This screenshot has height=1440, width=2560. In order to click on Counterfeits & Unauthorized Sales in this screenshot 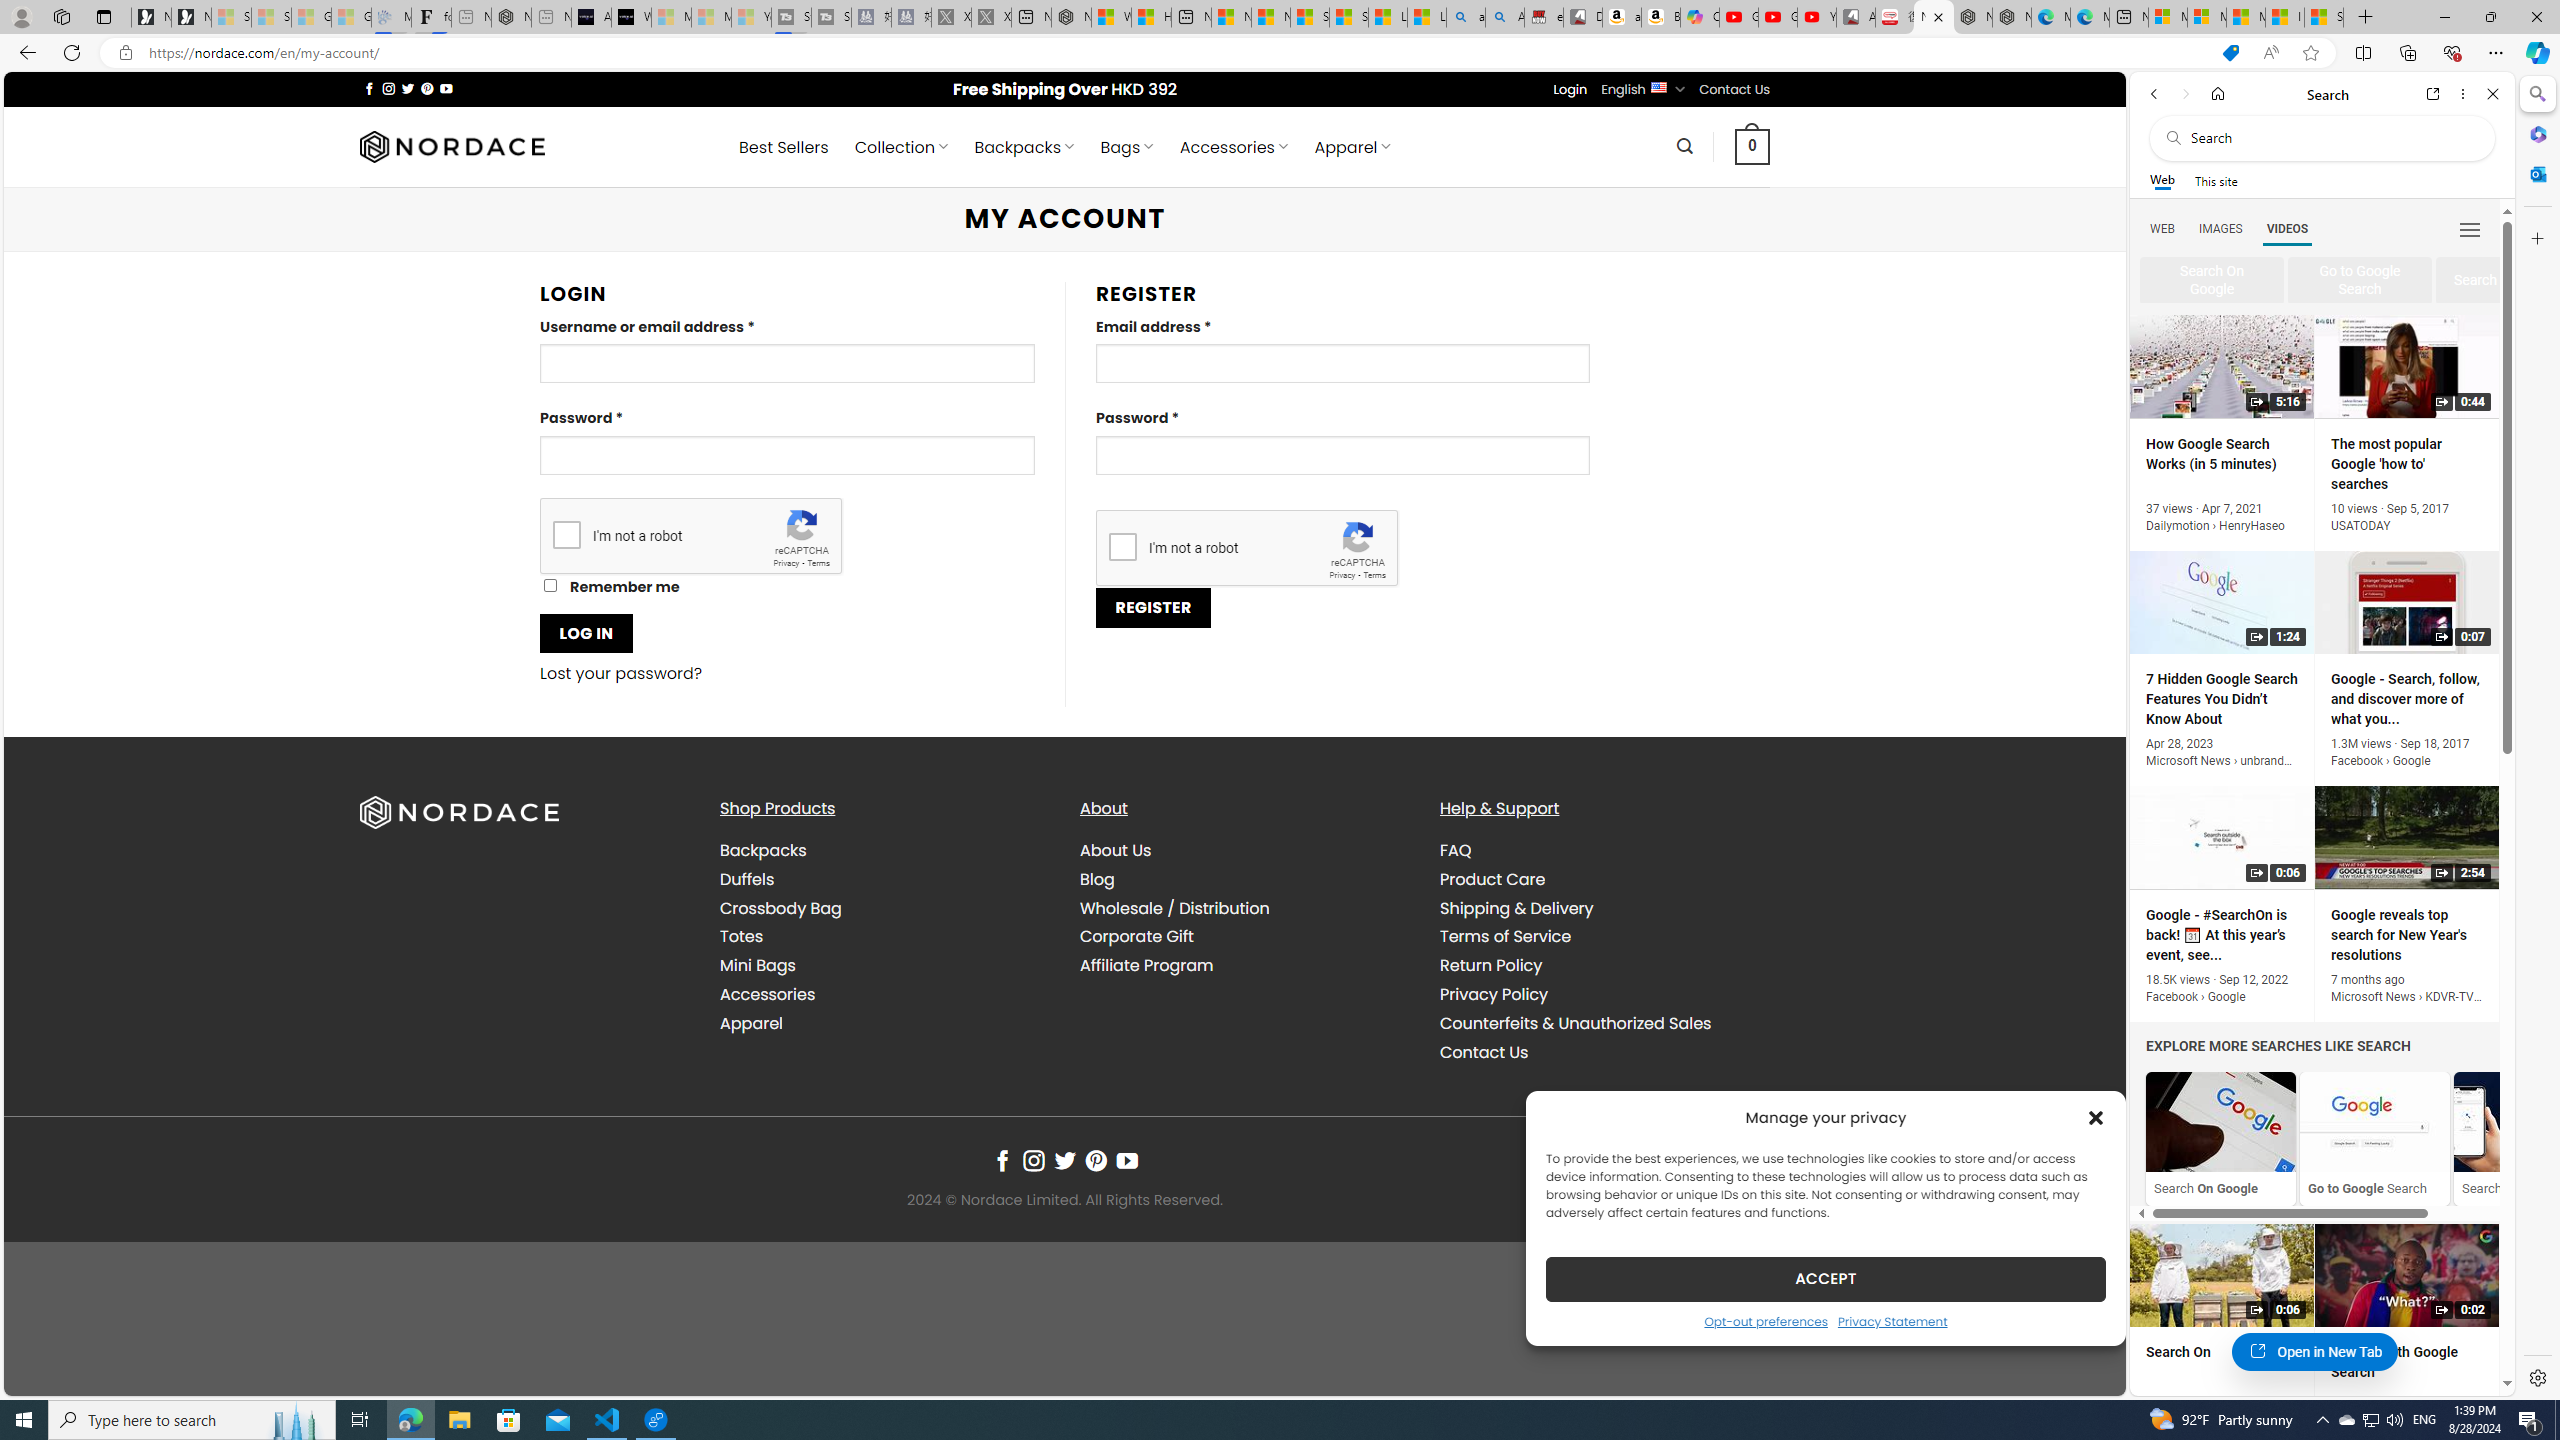, I will do `click(1575, 1022)`.